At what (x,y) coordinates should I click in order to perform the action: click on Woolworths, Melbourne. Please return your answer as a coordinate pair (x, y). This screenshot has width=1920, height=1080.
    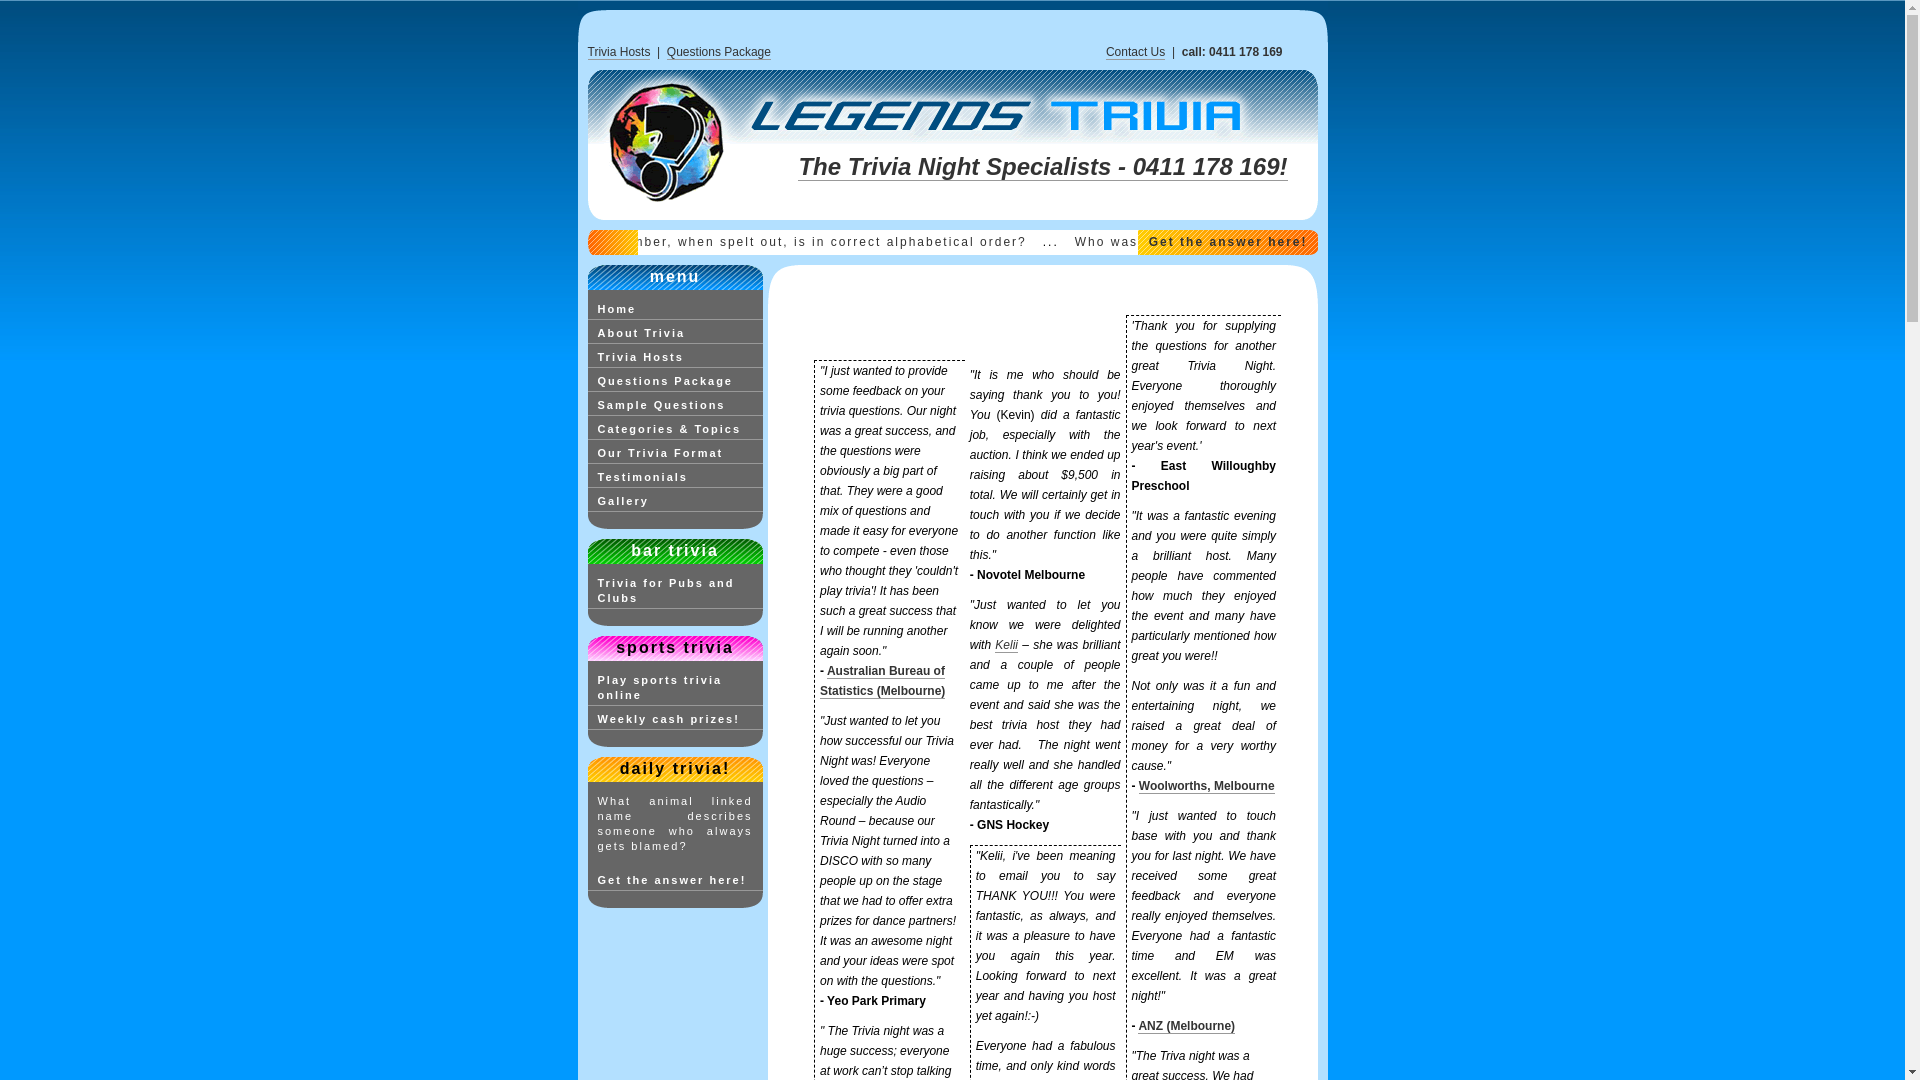
    Looking at the image, I should click on (1207, 786).